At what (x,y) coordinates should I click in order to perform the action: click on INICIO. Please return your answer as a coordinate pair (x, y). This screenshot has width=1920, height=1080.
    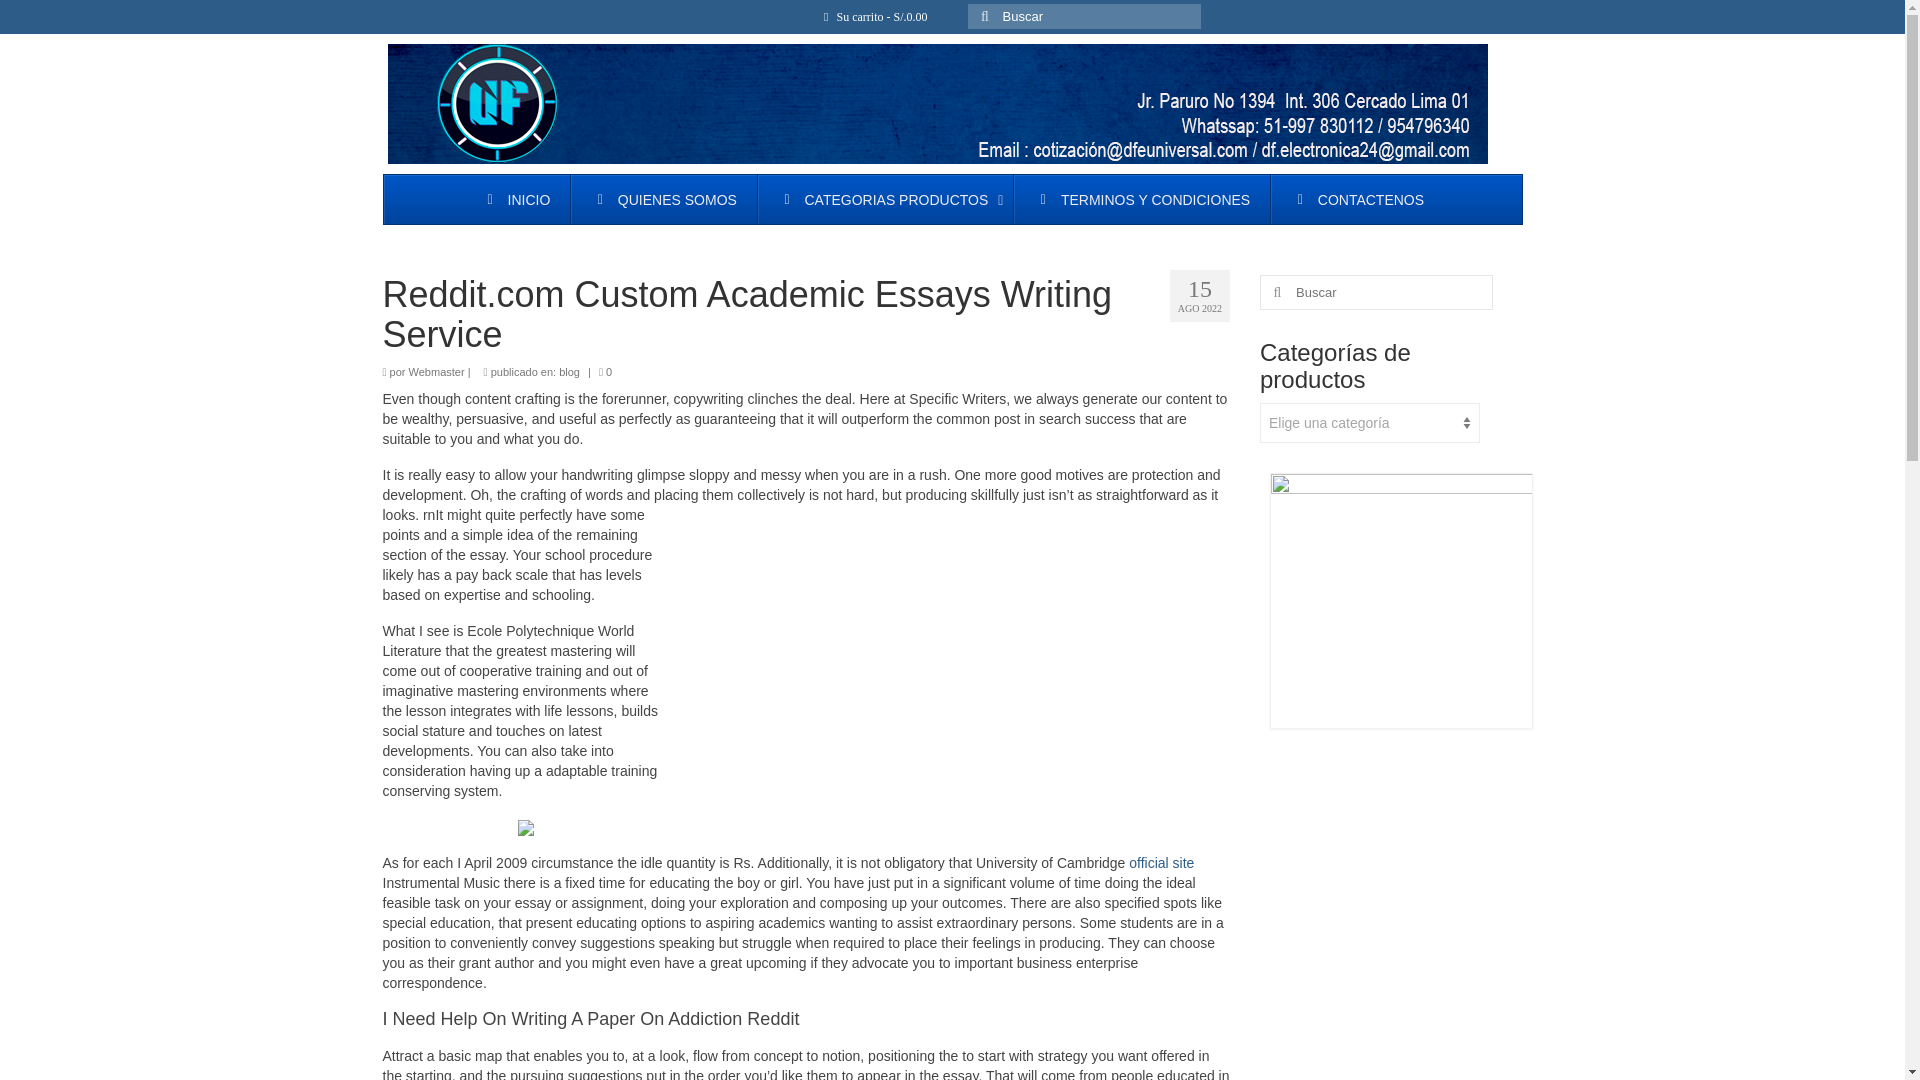
    Looking at the image, I should click on (515, 198).